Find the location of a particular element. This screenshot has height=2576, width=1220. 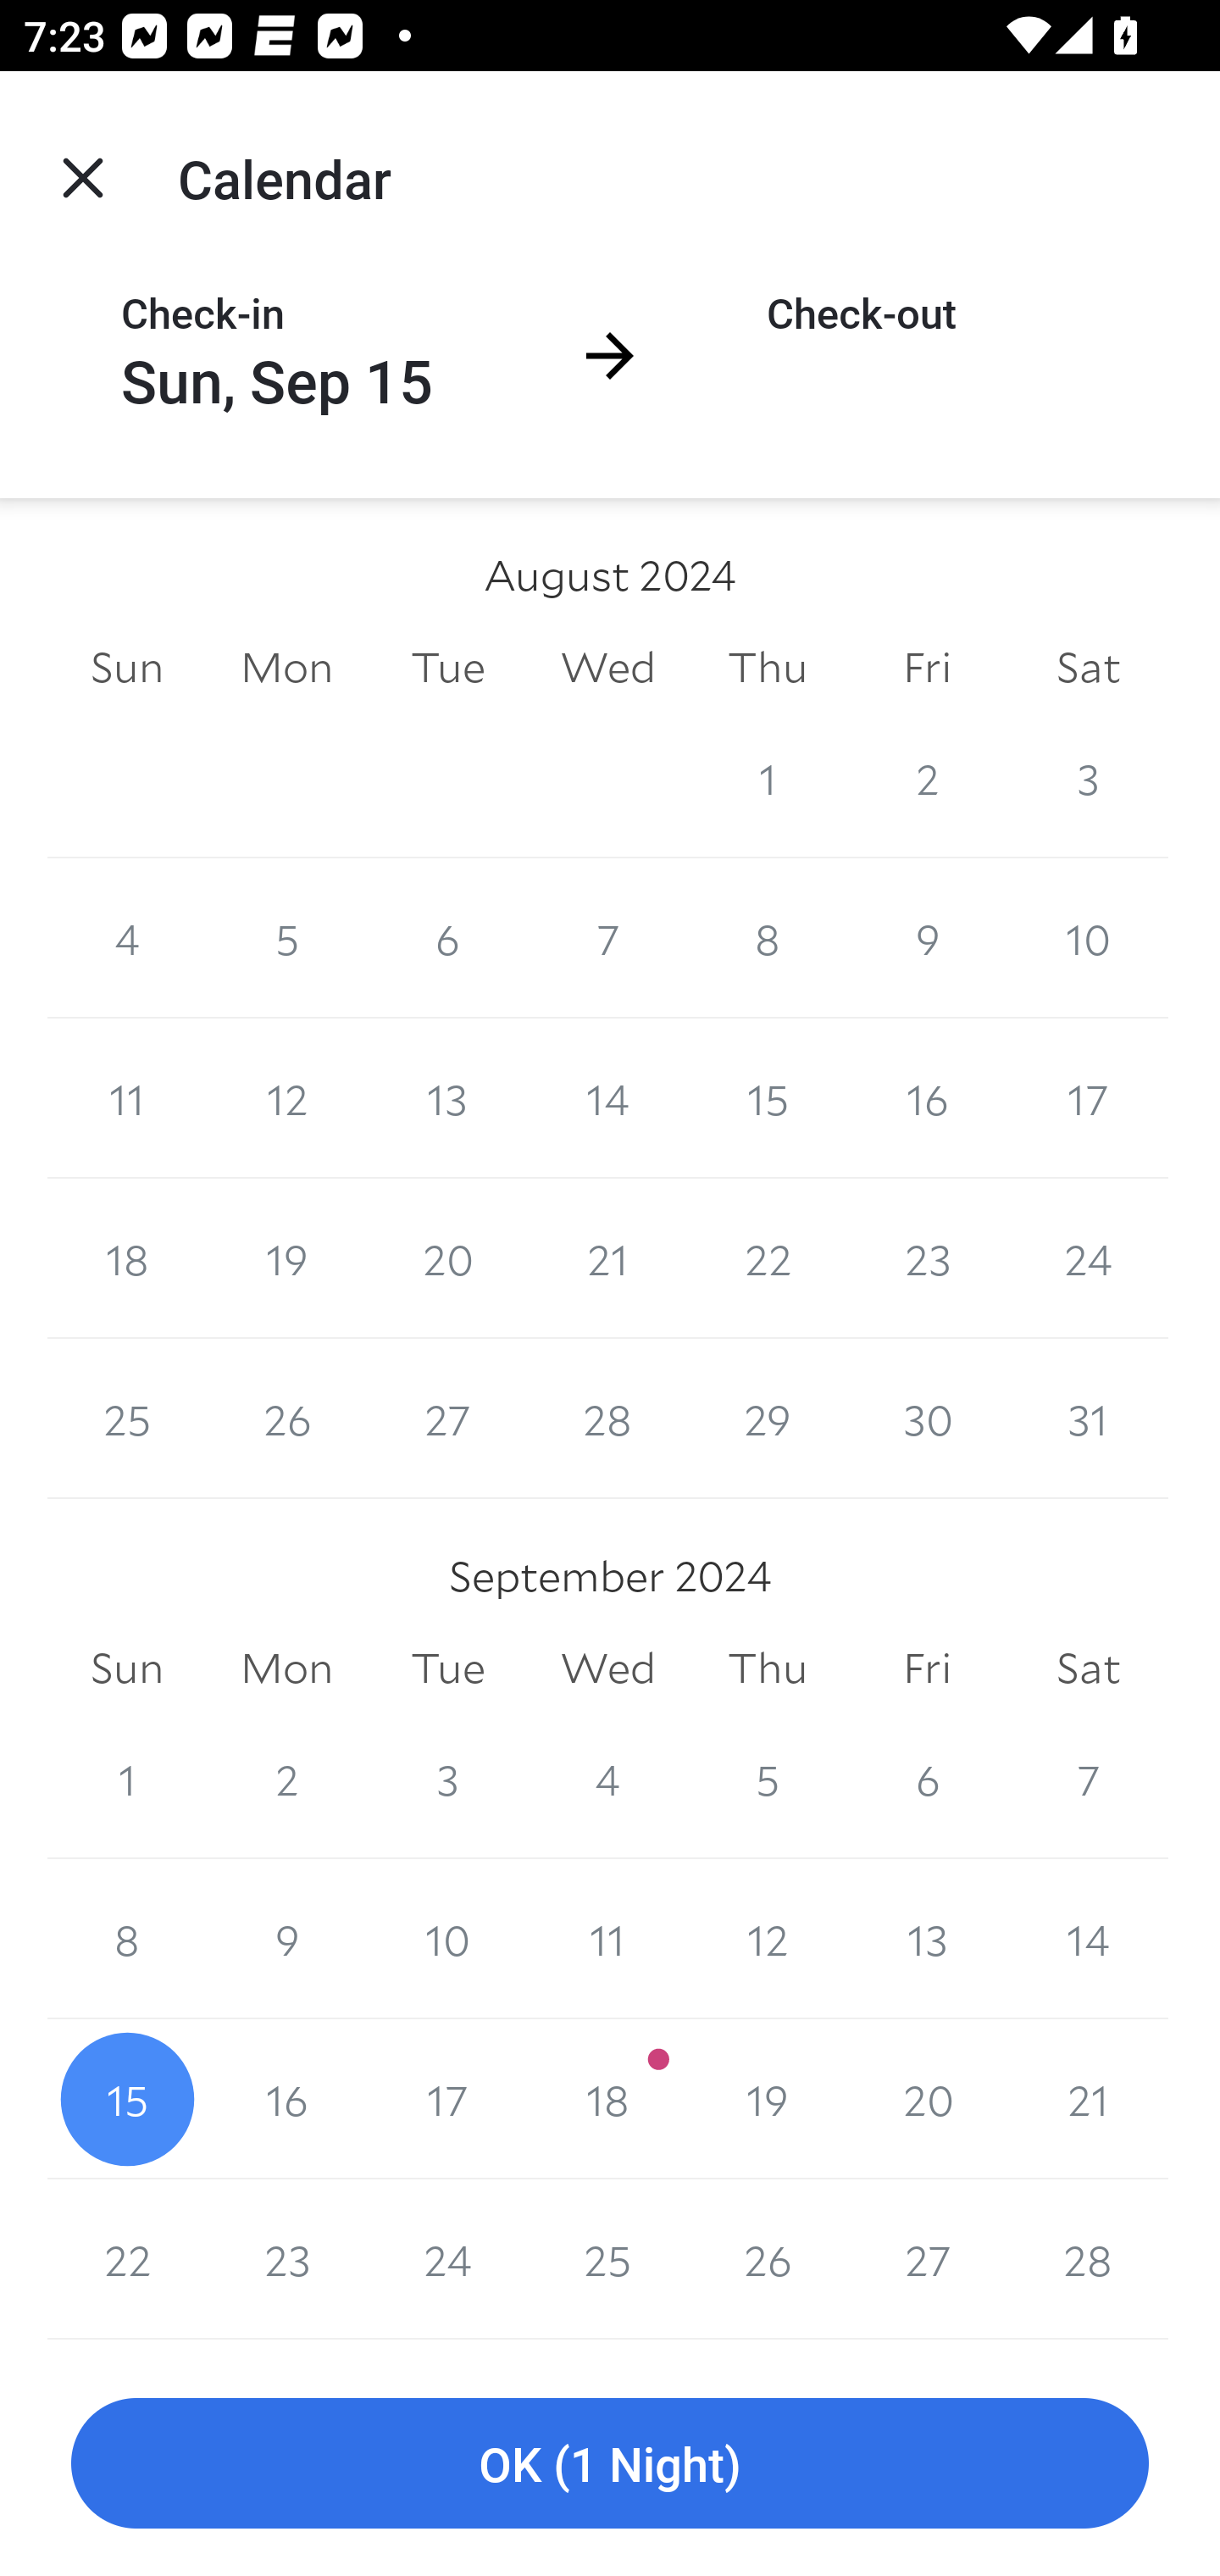

31 31 August 2024 is located at coordinates (1088, 1418).